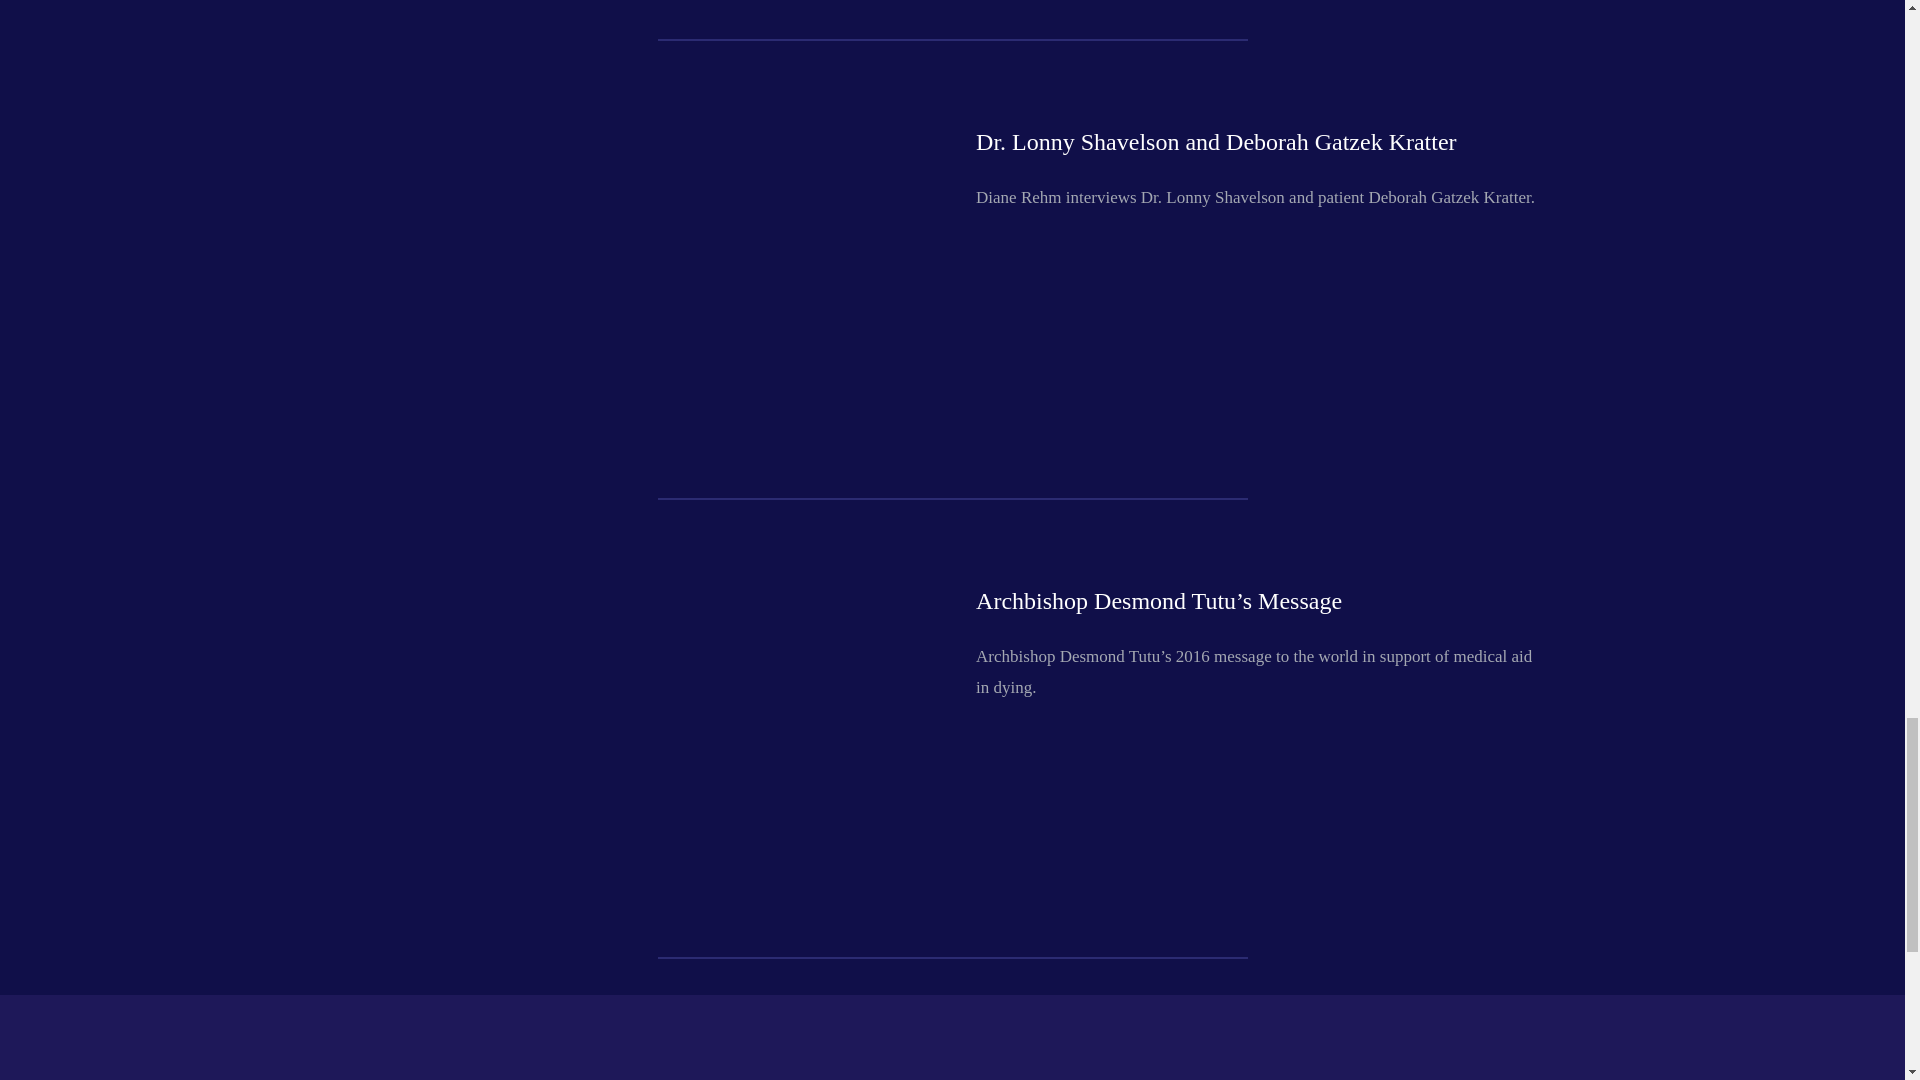 This screenshot has width=1920, height=1080. What do you see at coordinates (662, 172) in the screenshot?
I see `Vimeo video player 6` at bounding box center [662, 172].